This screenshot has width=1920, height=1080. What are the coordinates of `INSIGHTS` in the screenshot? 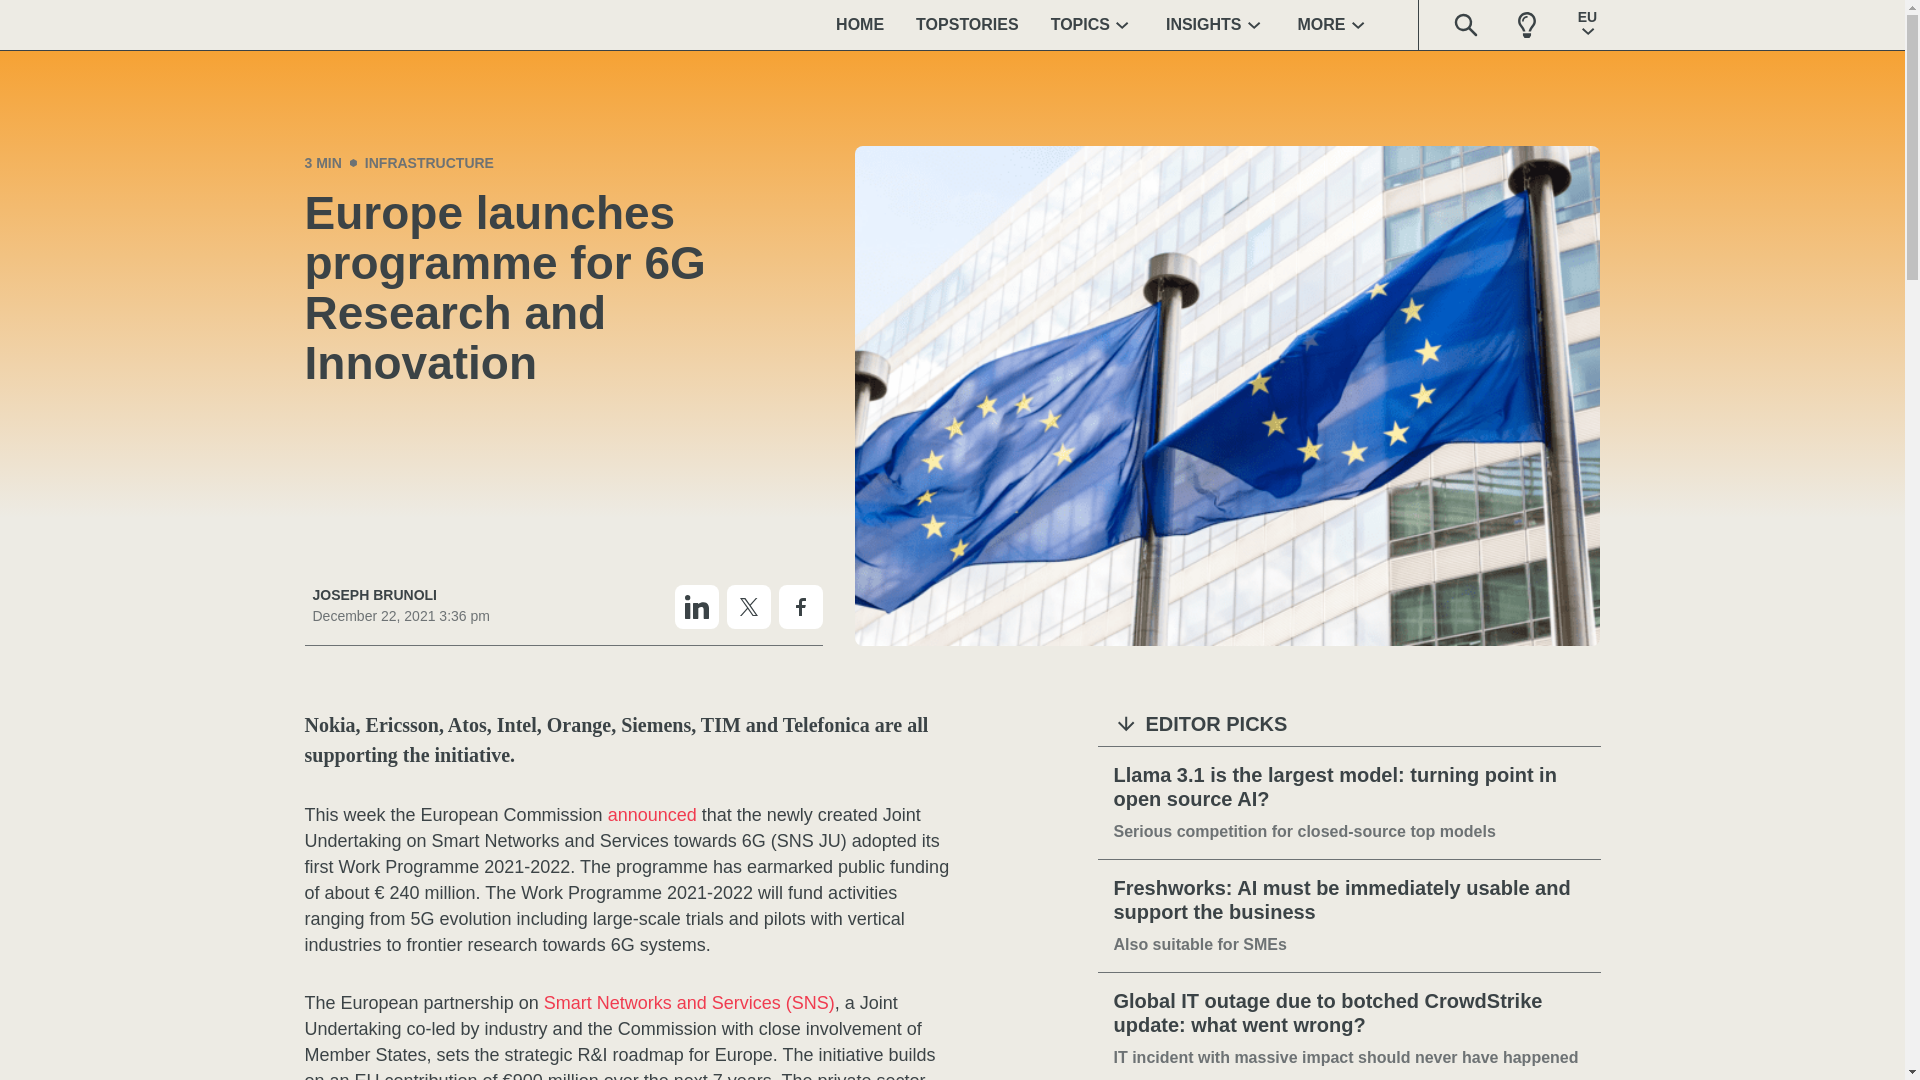 It's located at (1216, 24).